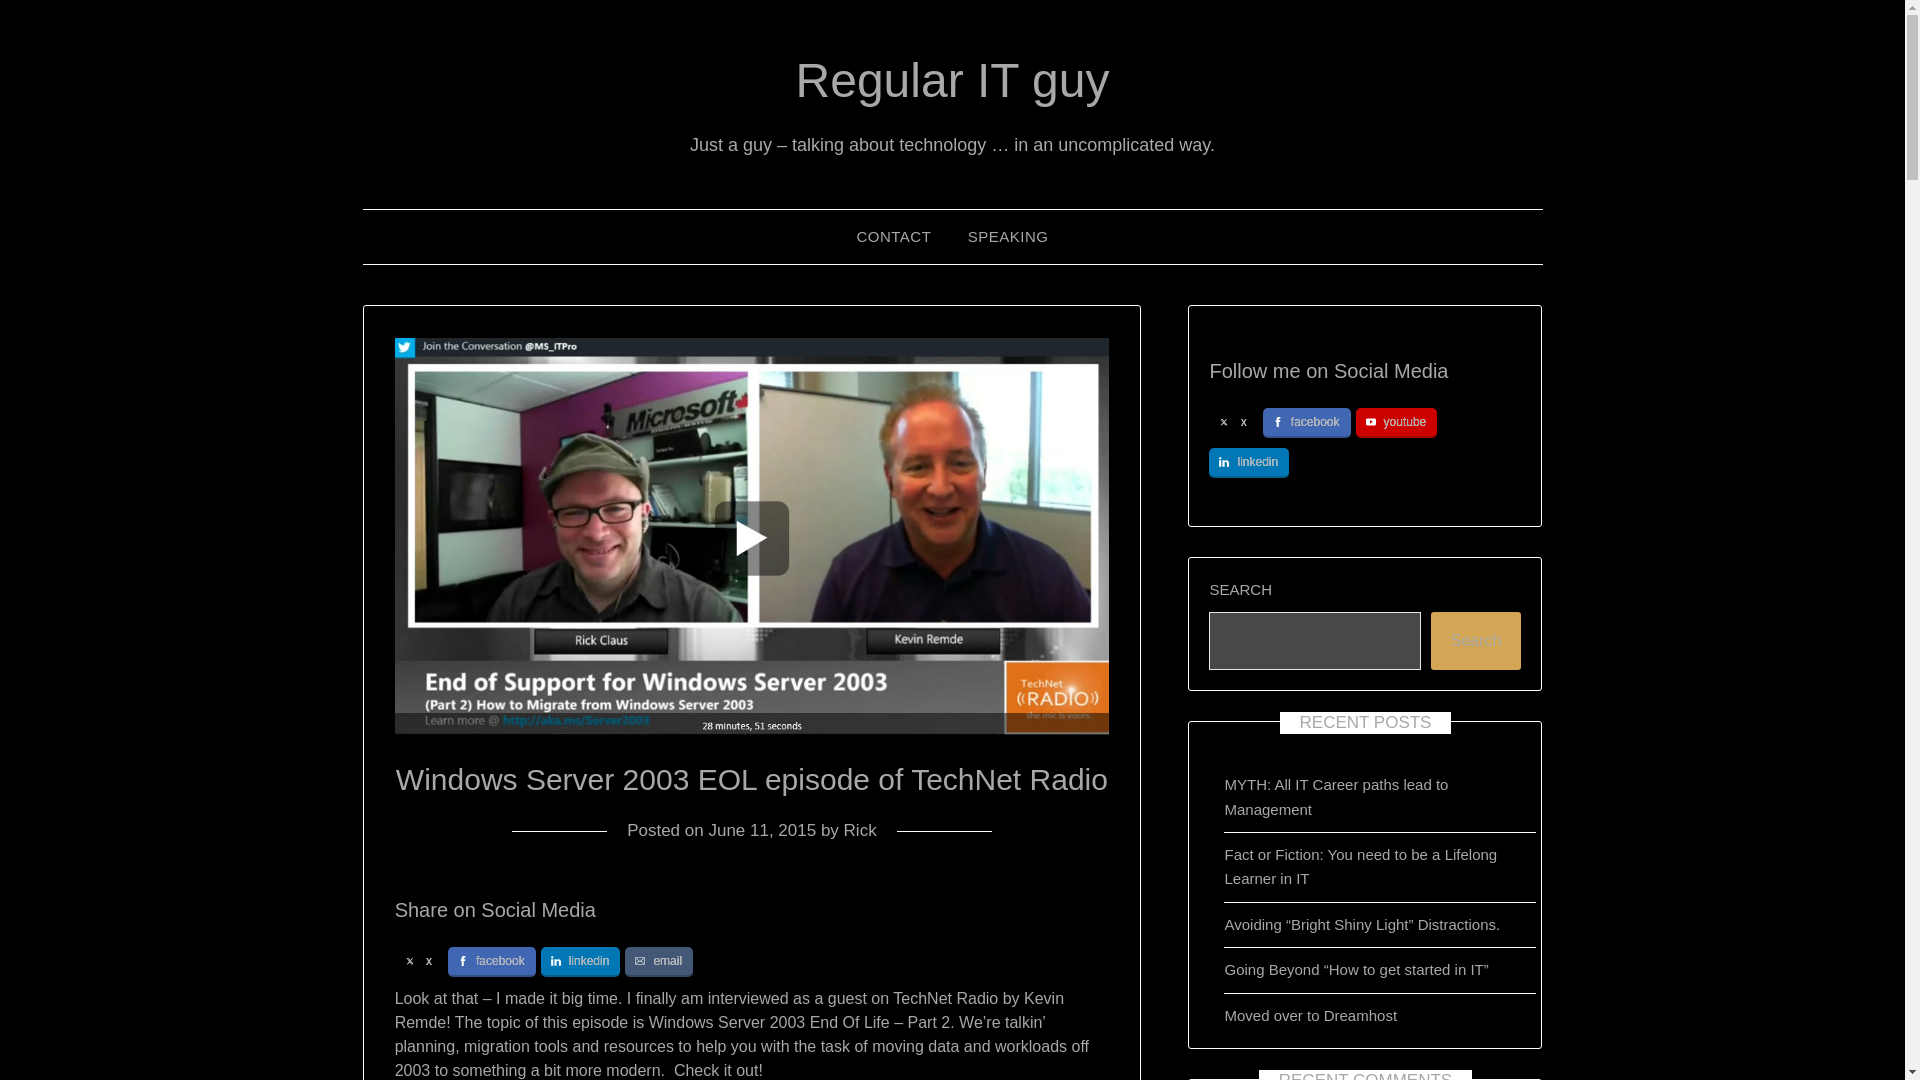 The image size is (1920, 1080). Describe the element at coordinates (952, 80) in the screenshot. I see `Regular IT guy` at that location.